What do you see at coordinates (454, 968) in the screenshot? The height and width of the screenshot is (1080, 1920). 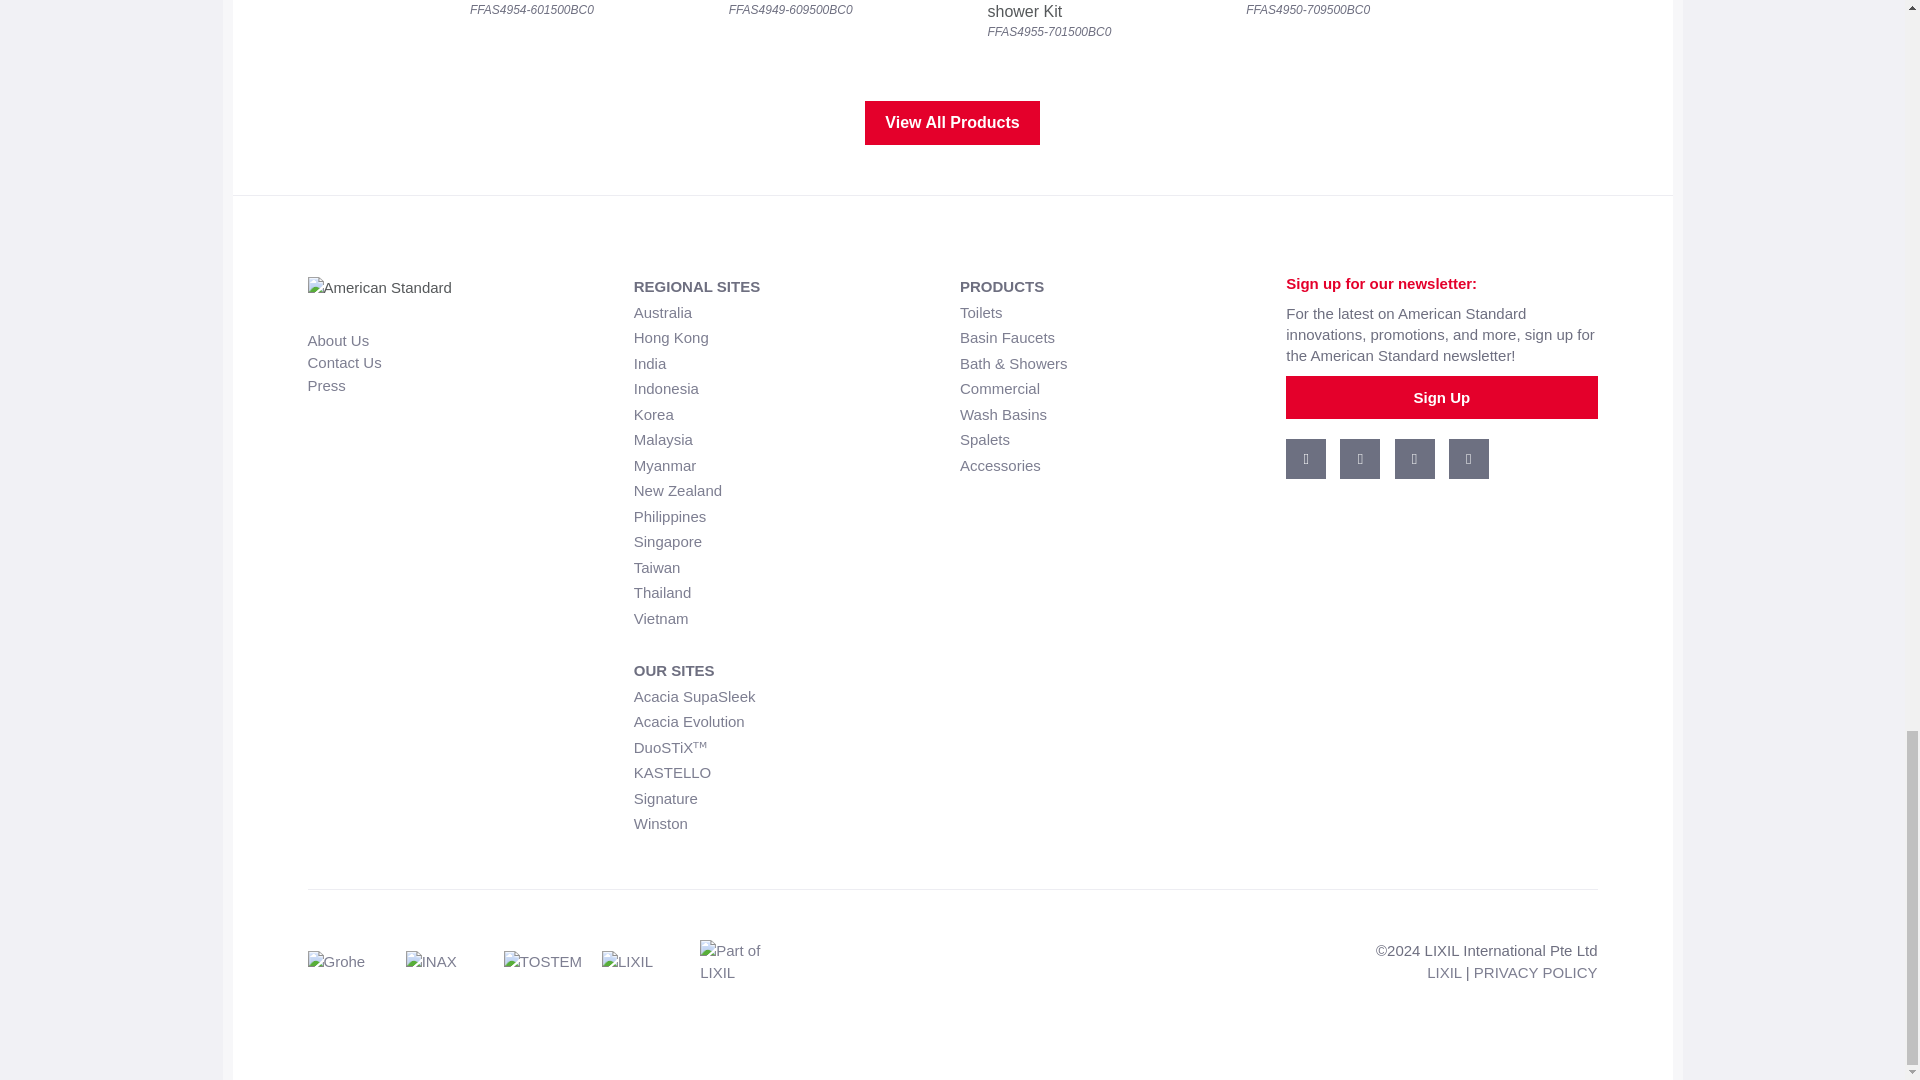 I see `INAX` at bounding box center [454, 968].